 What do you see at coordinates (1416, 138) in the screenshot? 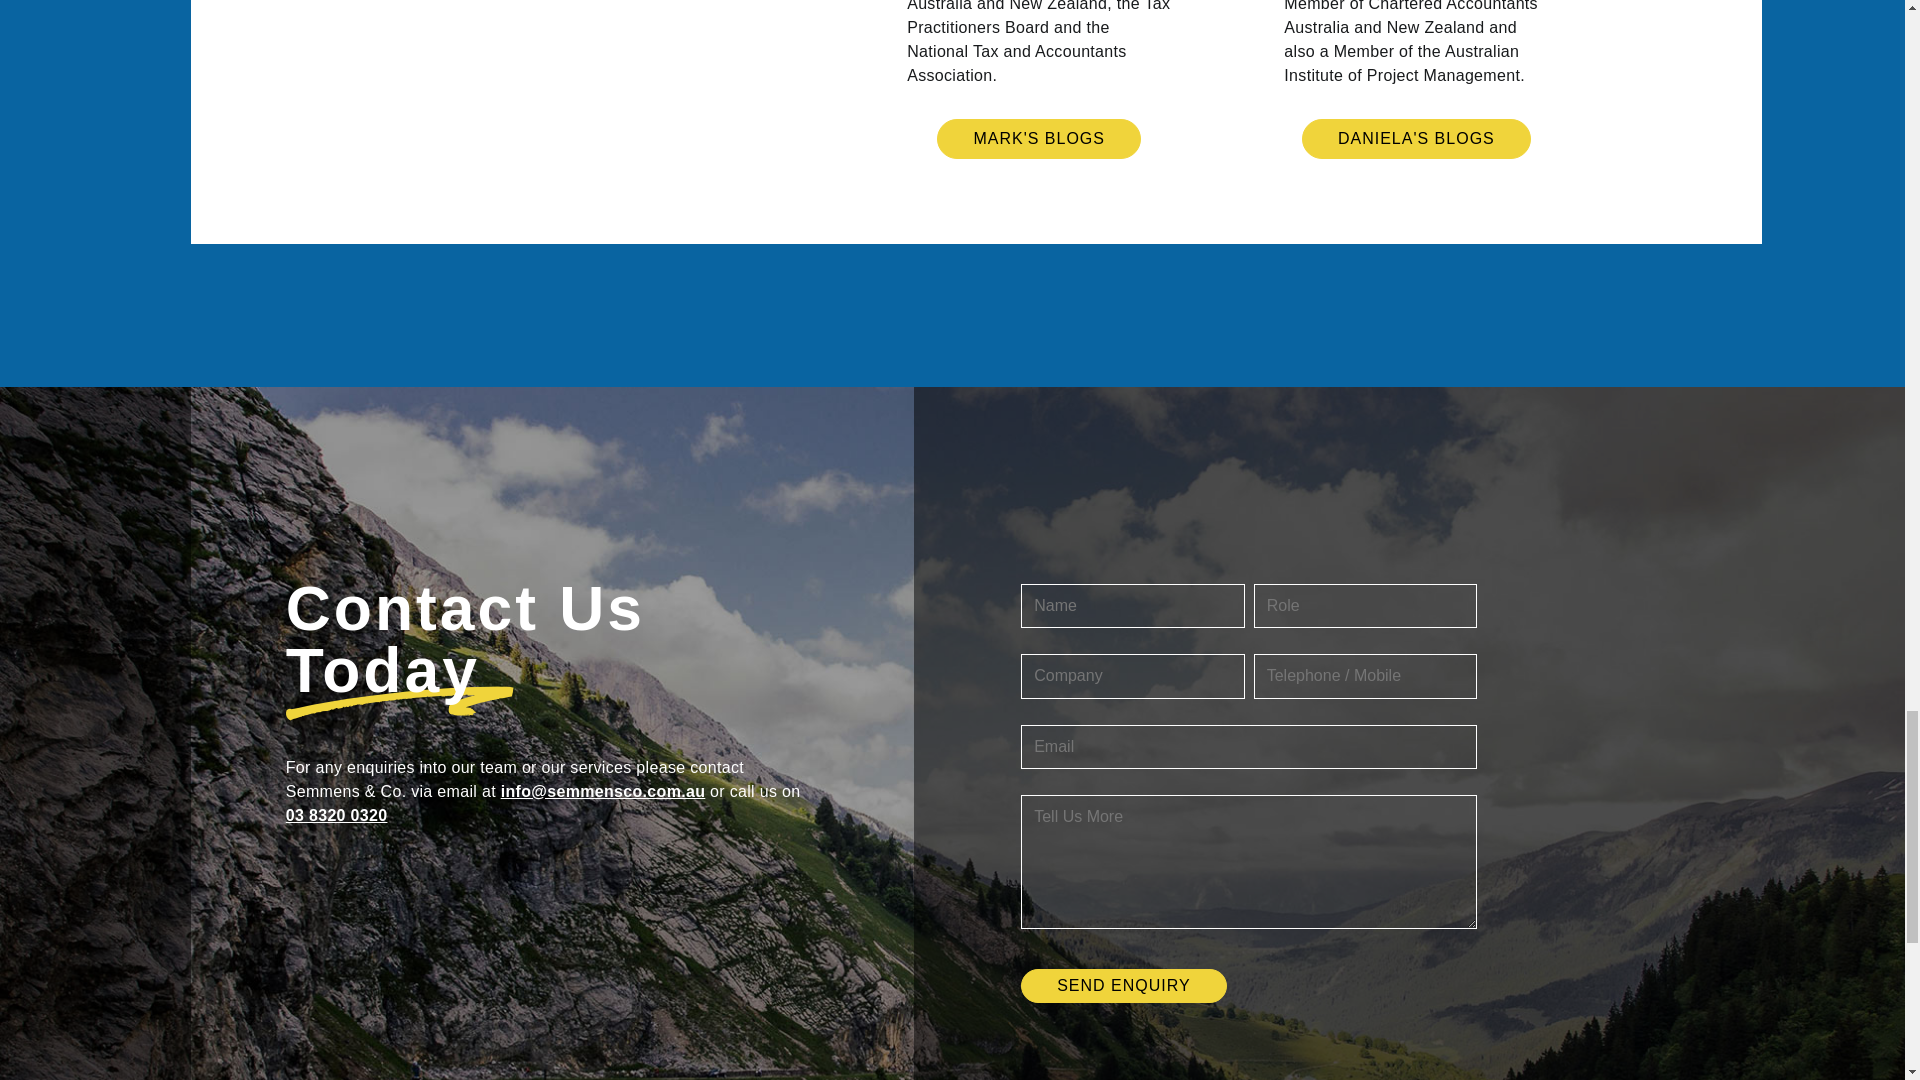
I see `DANIELA'S BLOGS` at bounding box center [1416, 138].